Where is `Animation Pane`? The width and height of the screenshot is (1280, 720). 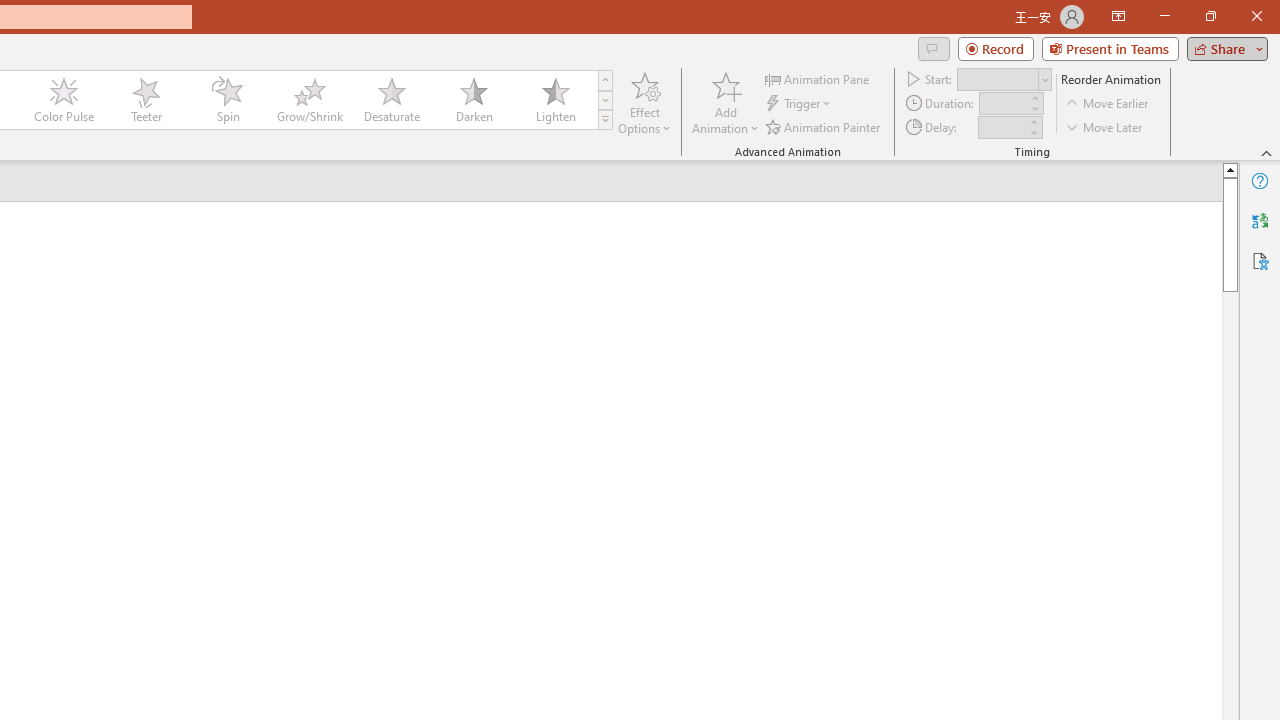
Animation Pane is located at coordinates (818, 78).